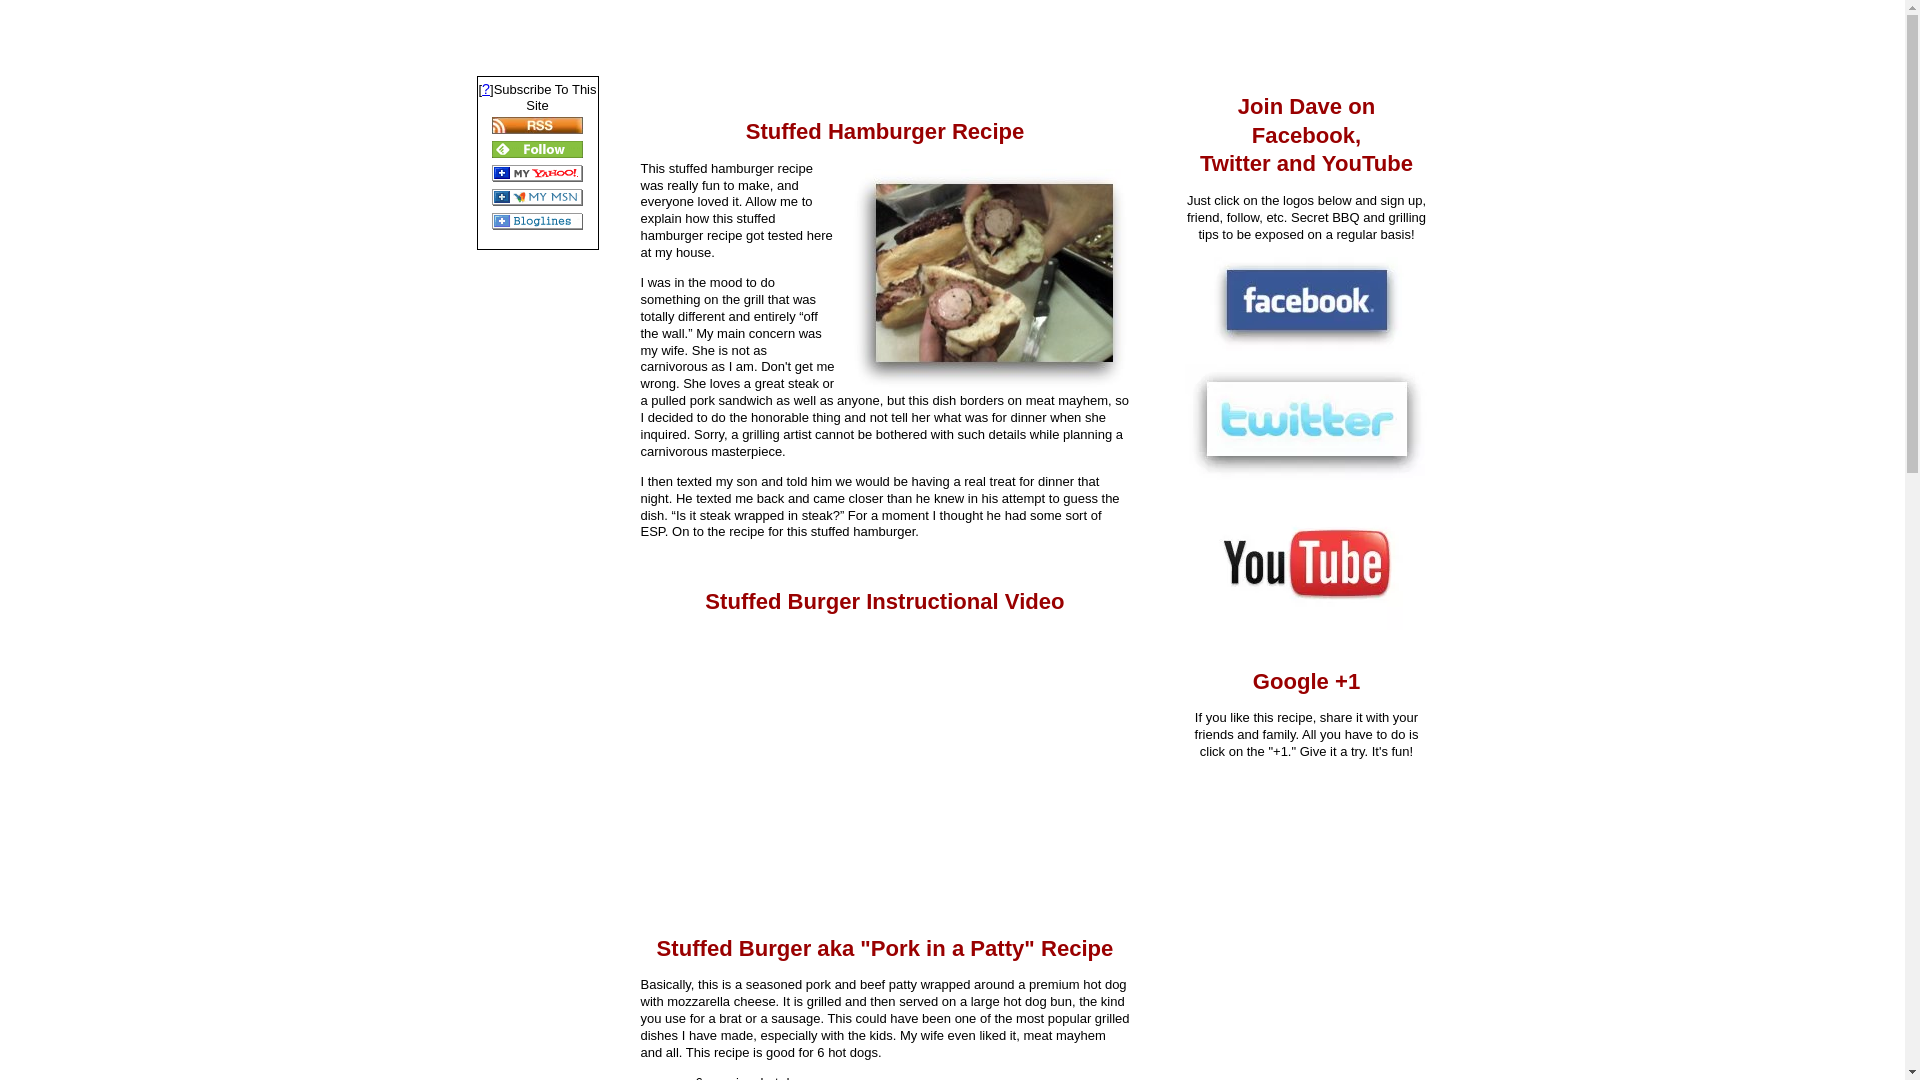  I want to click on Fish and Seafood, so click(537, 504).